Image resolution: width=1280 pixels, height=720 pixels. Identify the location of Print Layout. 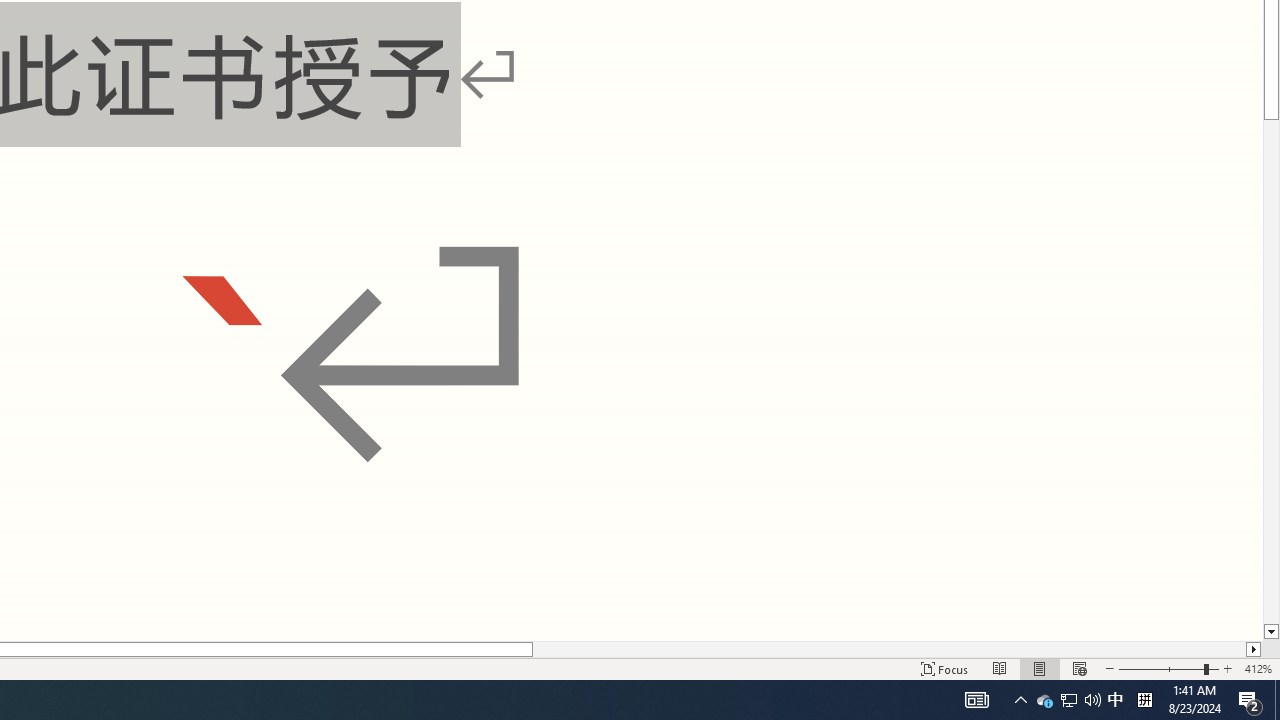
(1040, 668).